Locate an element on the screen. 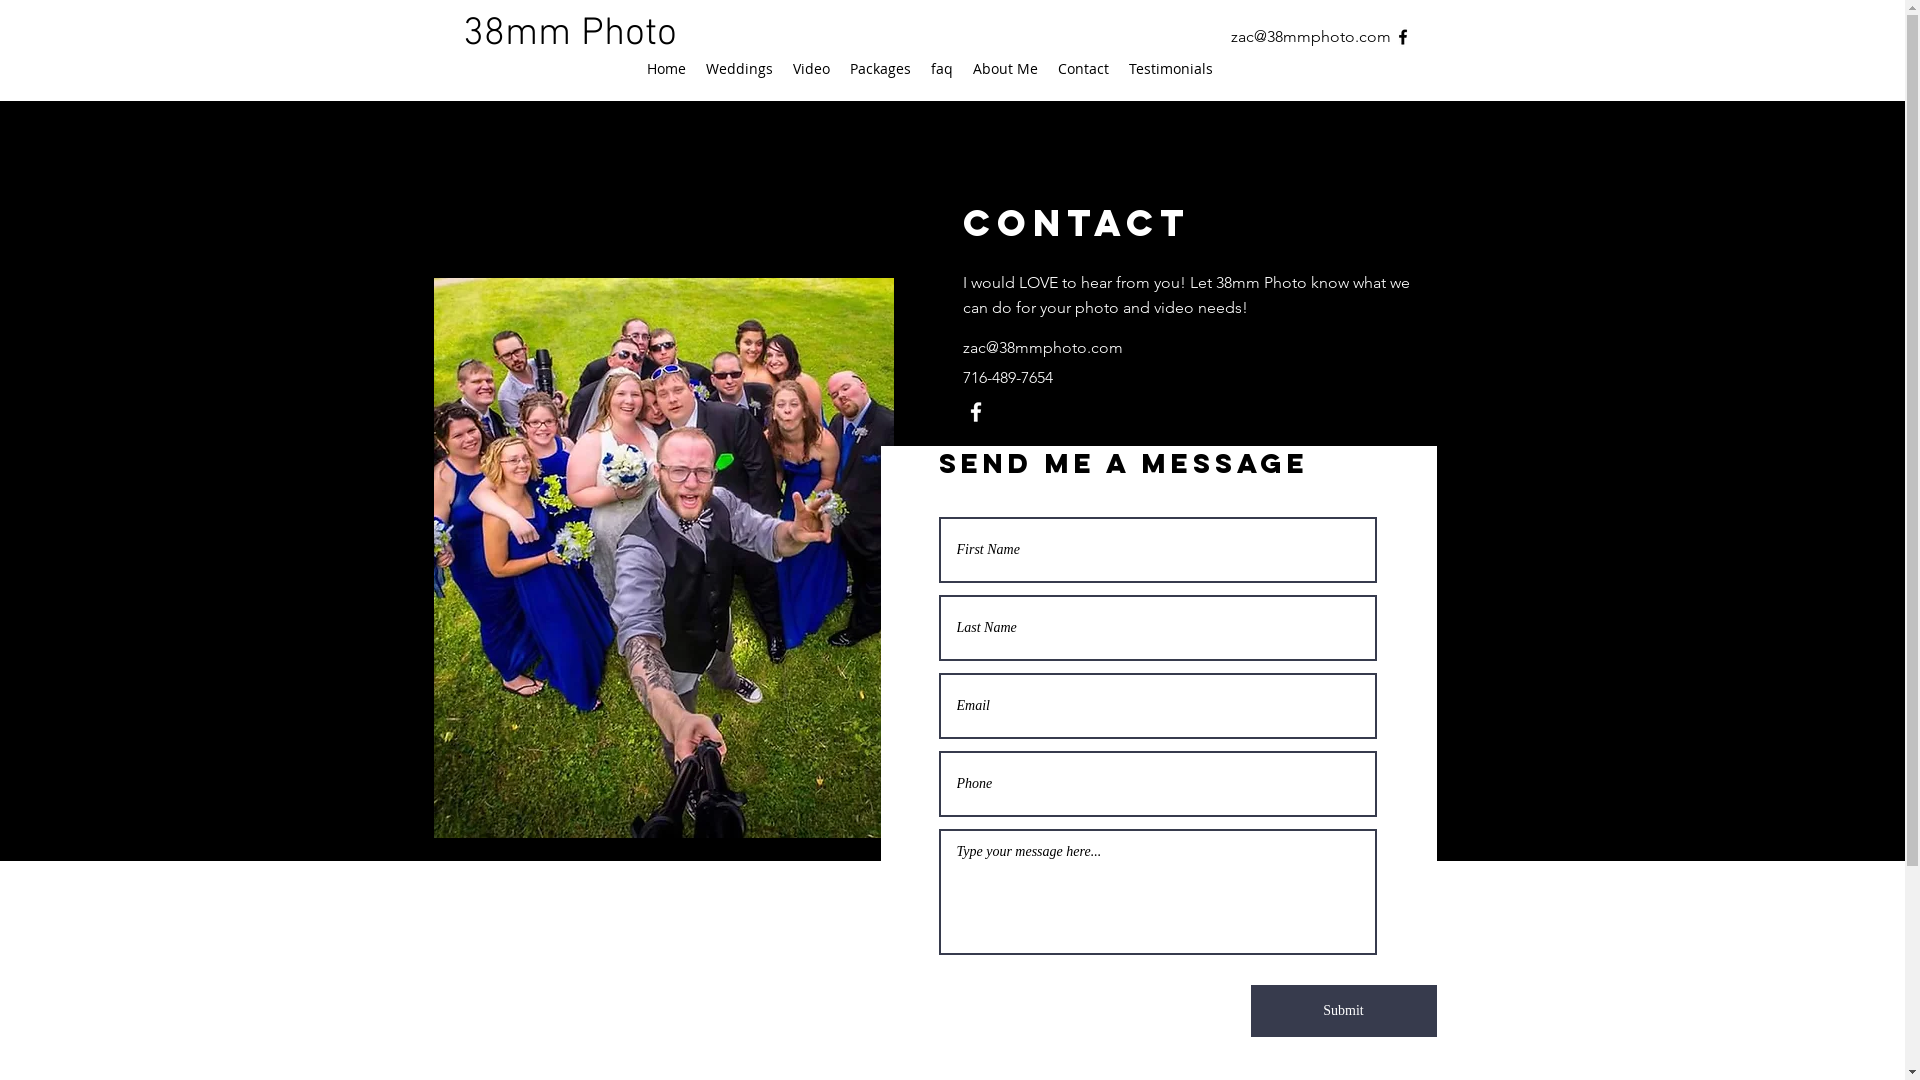 The height and width of the screenshot is (1080, 1920). zac@38mmphoto.com is located at coordinates (1310, 36).